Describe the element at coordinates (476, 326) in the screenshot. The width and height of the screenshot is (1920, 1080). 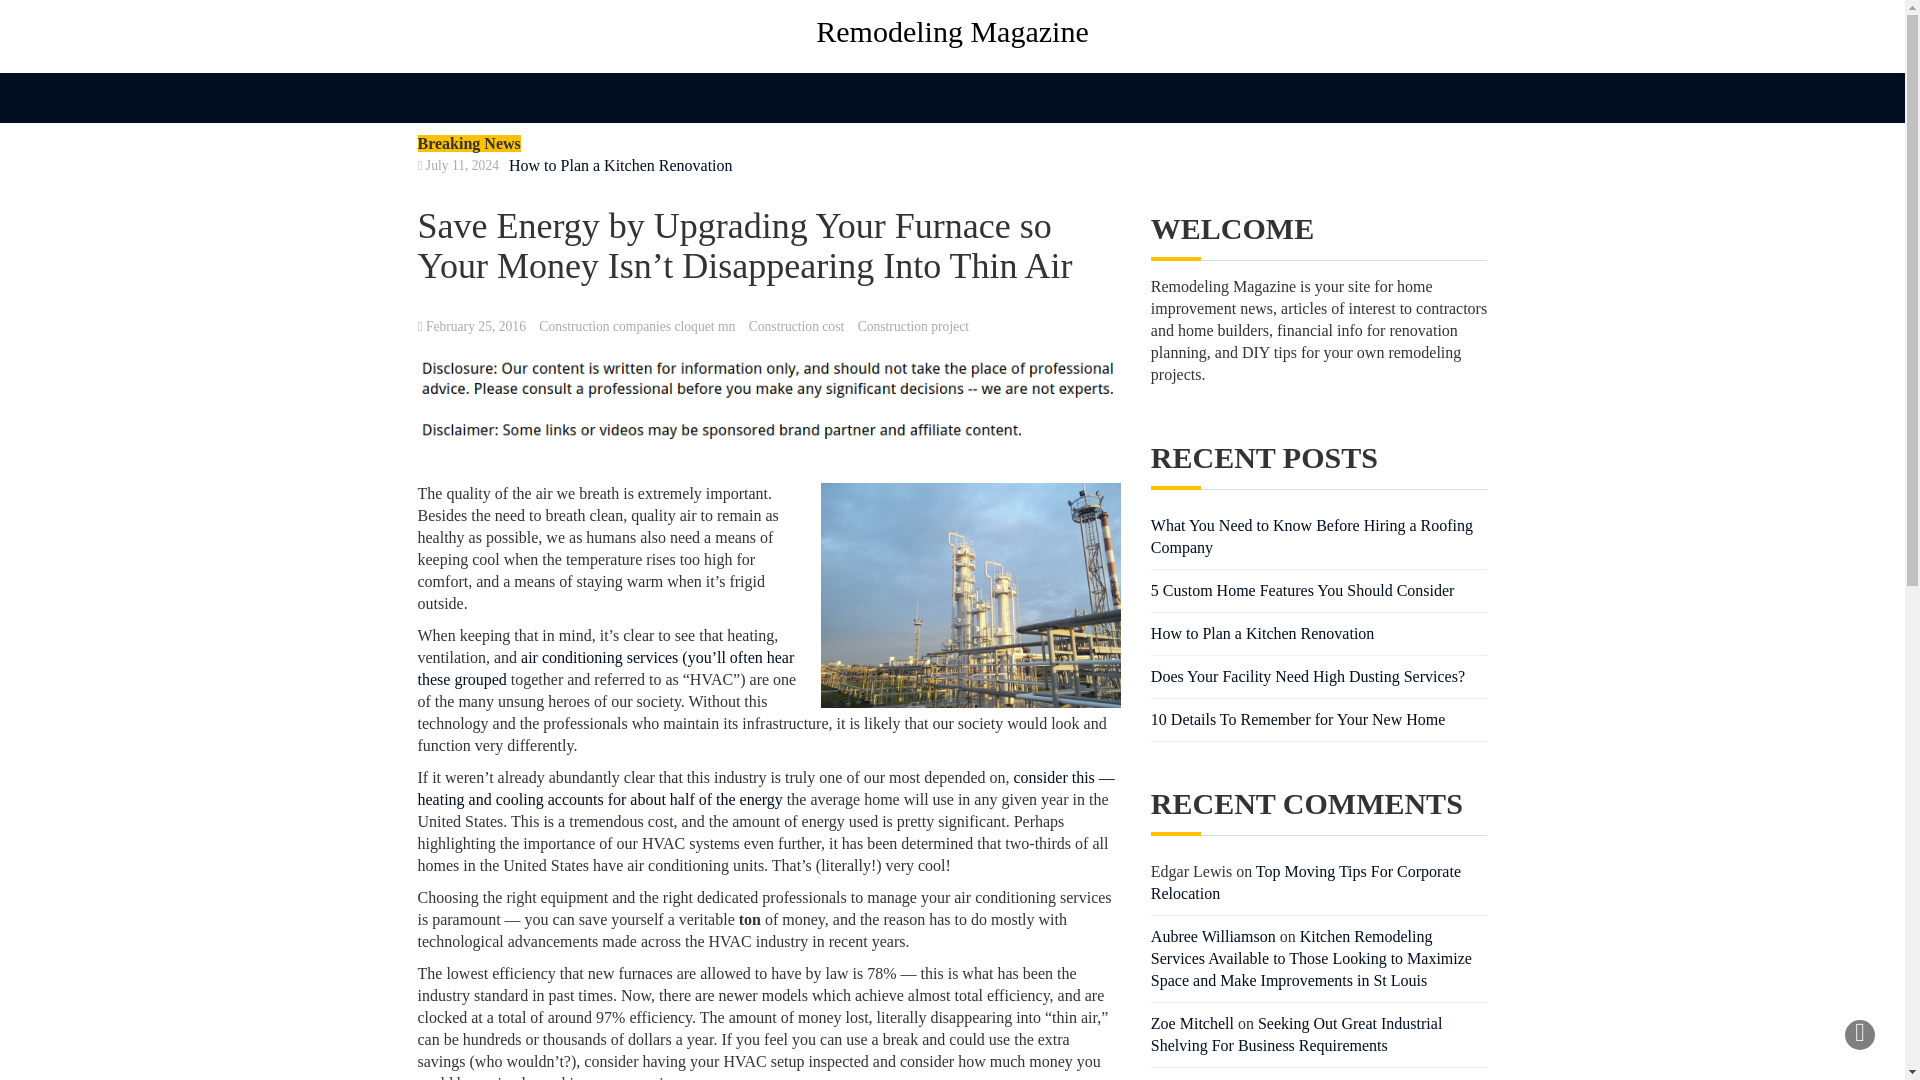
I see `February 25, 2016` at that location.